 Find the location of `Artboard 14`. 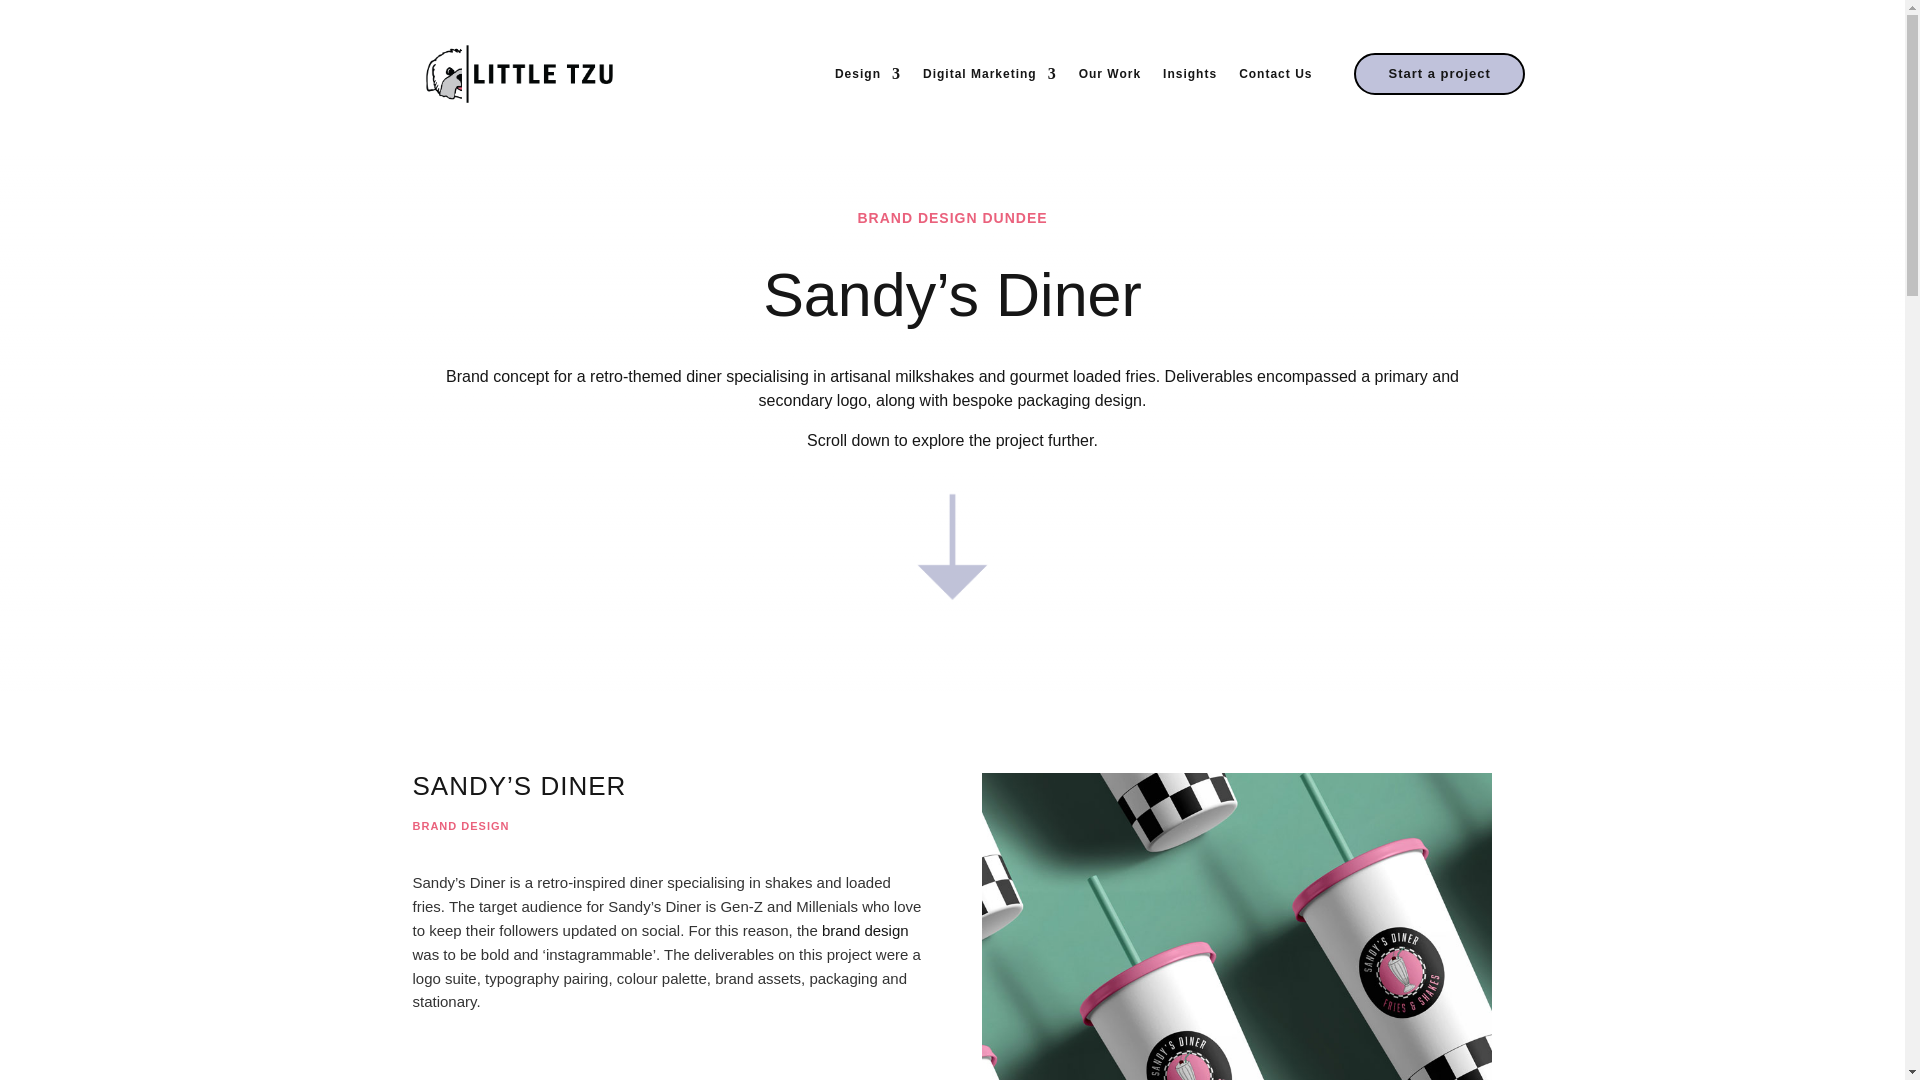

Artboard 14 is located at coordinates (952, 546).